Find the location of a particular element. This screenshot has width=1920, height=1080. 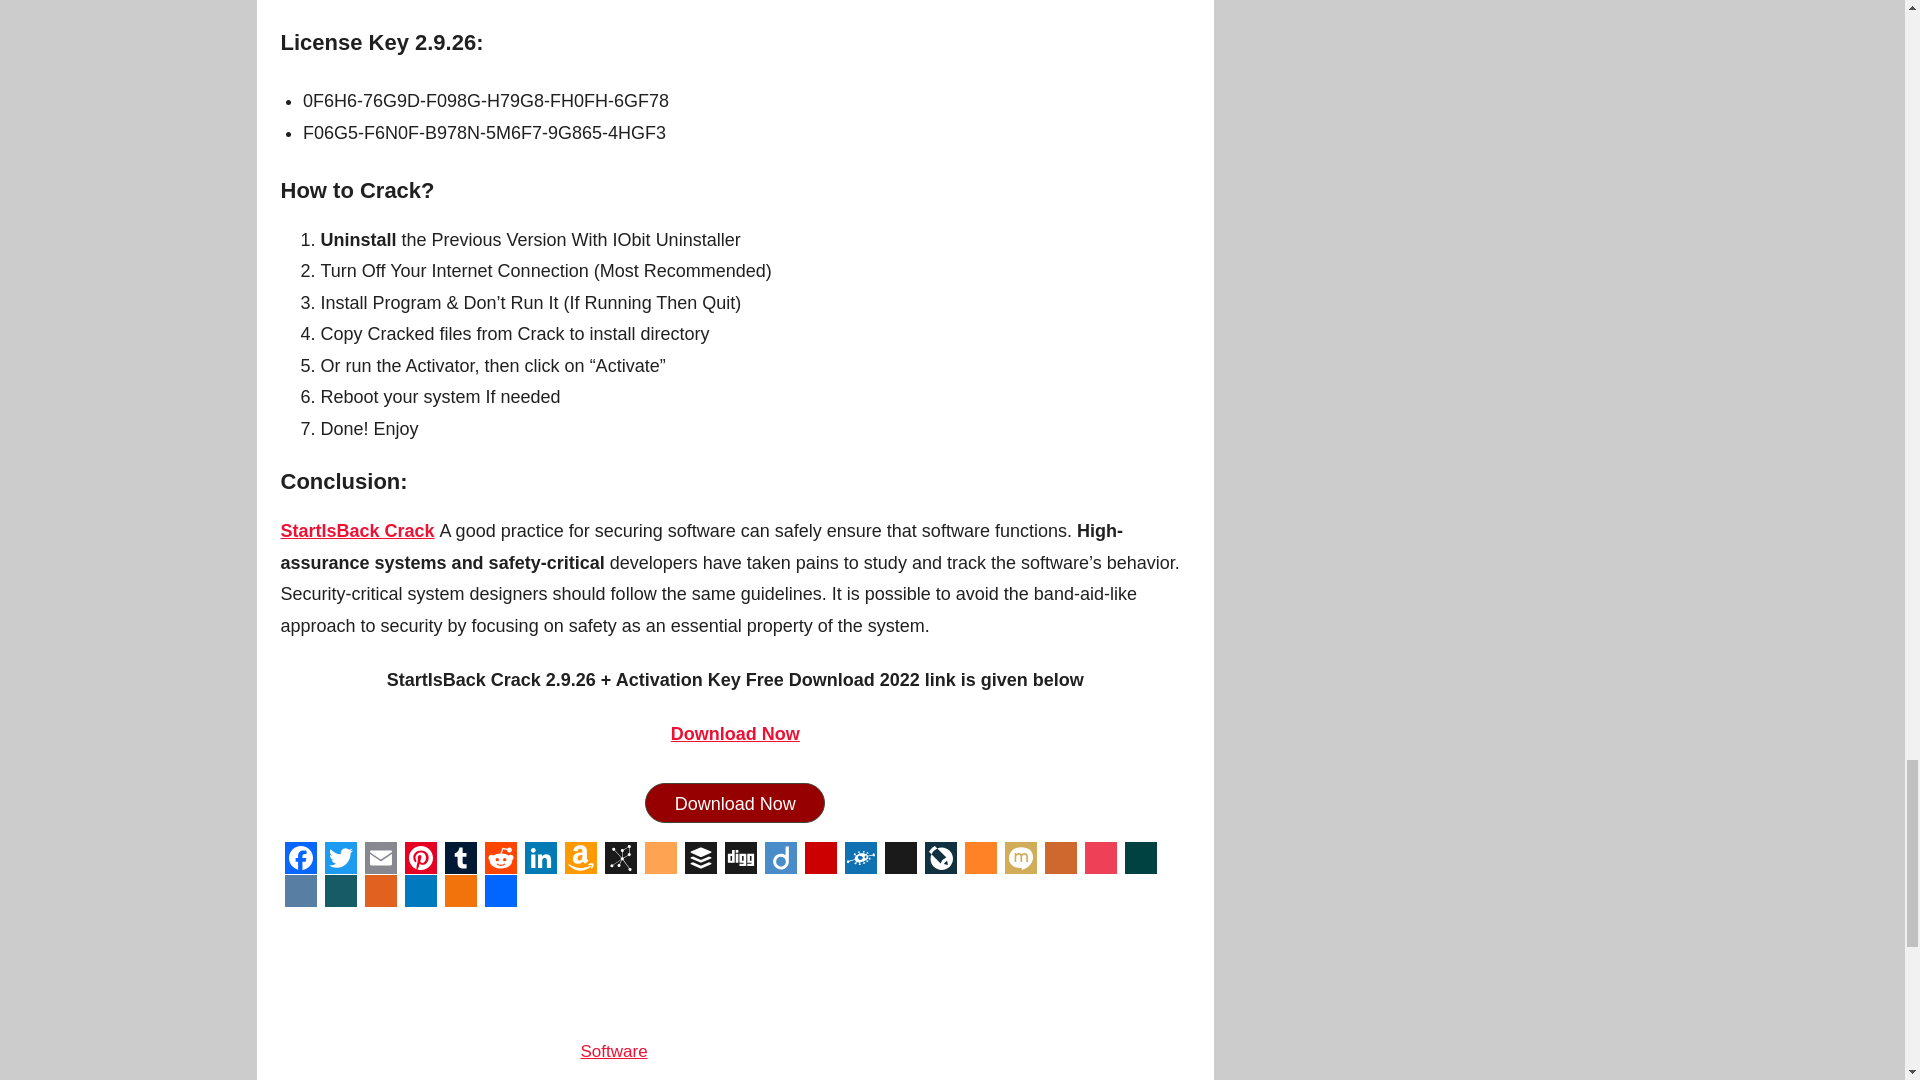

Tumblr is located at coordinates (460, 858).